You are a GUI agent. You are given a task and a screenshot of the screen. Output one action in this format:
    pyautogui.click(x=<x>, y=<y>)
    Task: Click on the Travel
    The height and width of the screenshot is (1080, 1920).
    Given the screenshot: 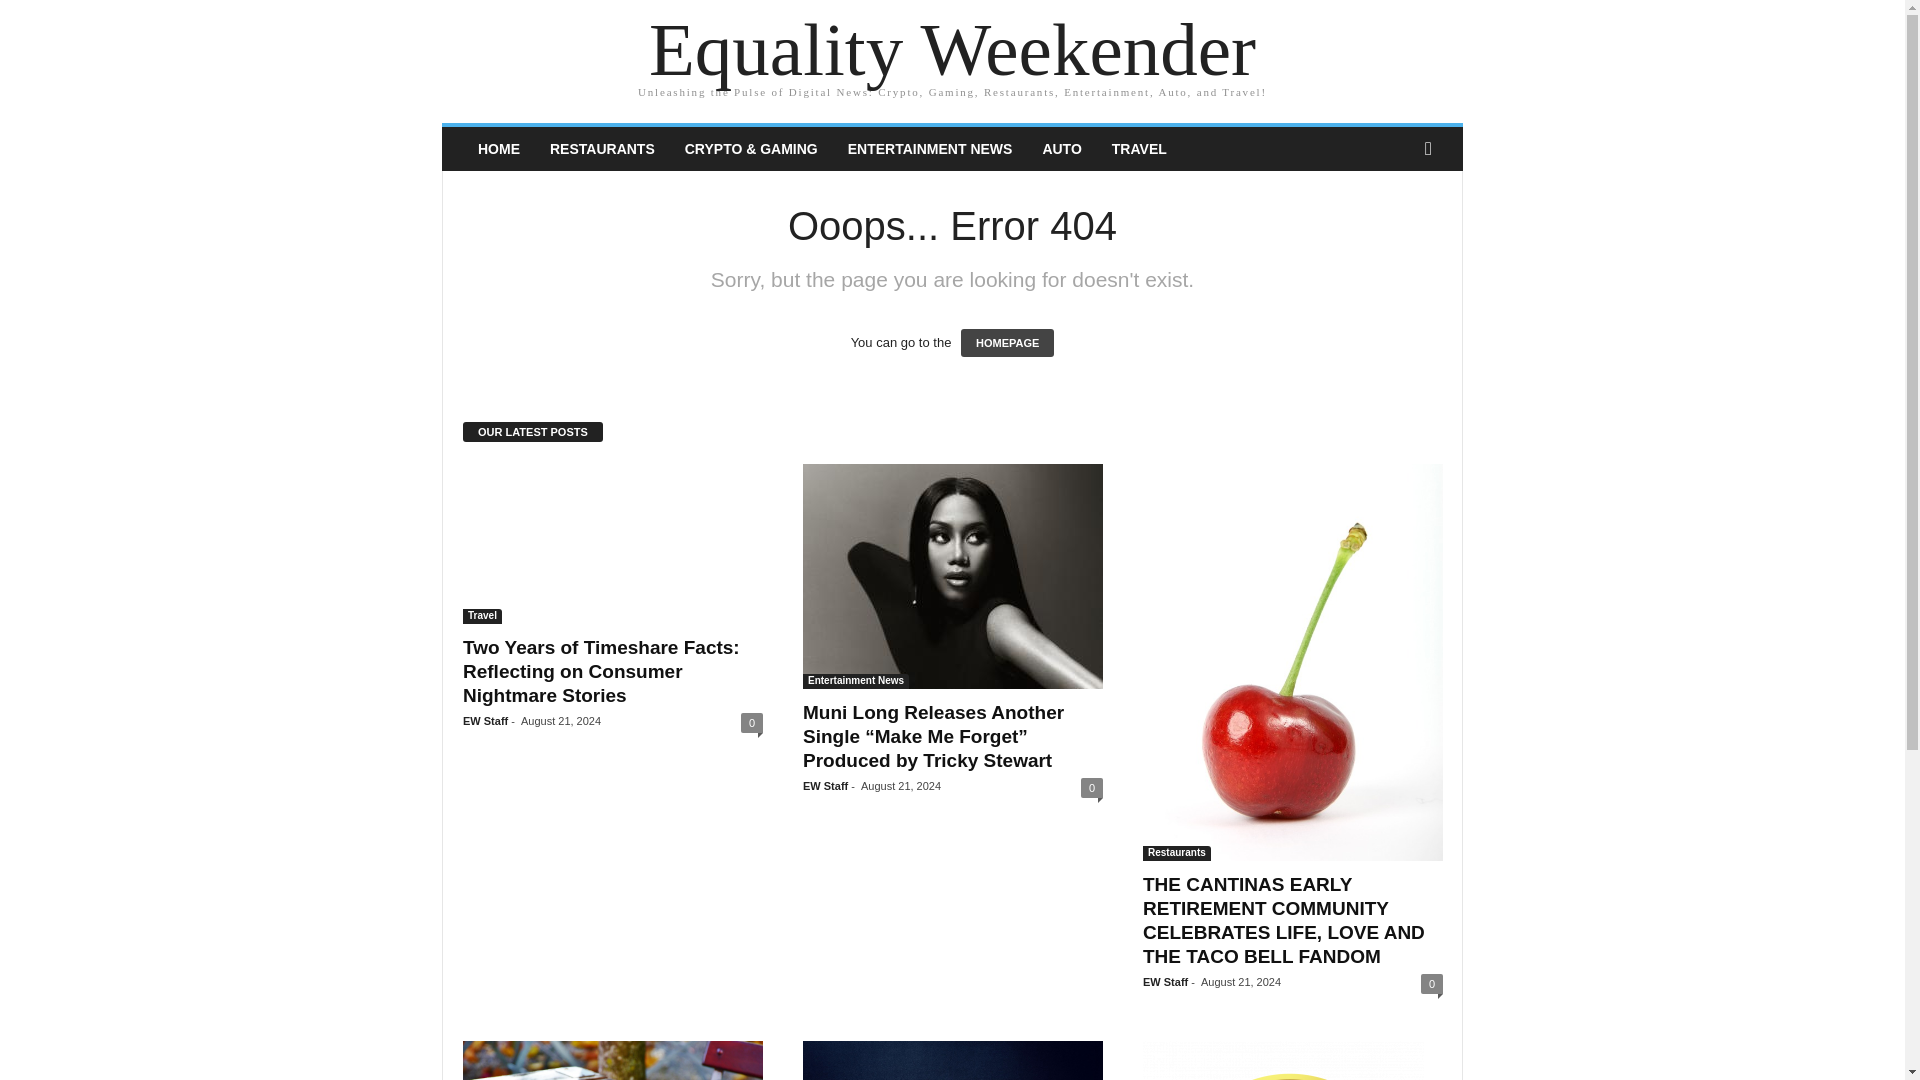 What is the action you would take?
    pyautogui.click(x=482, y=616)
    